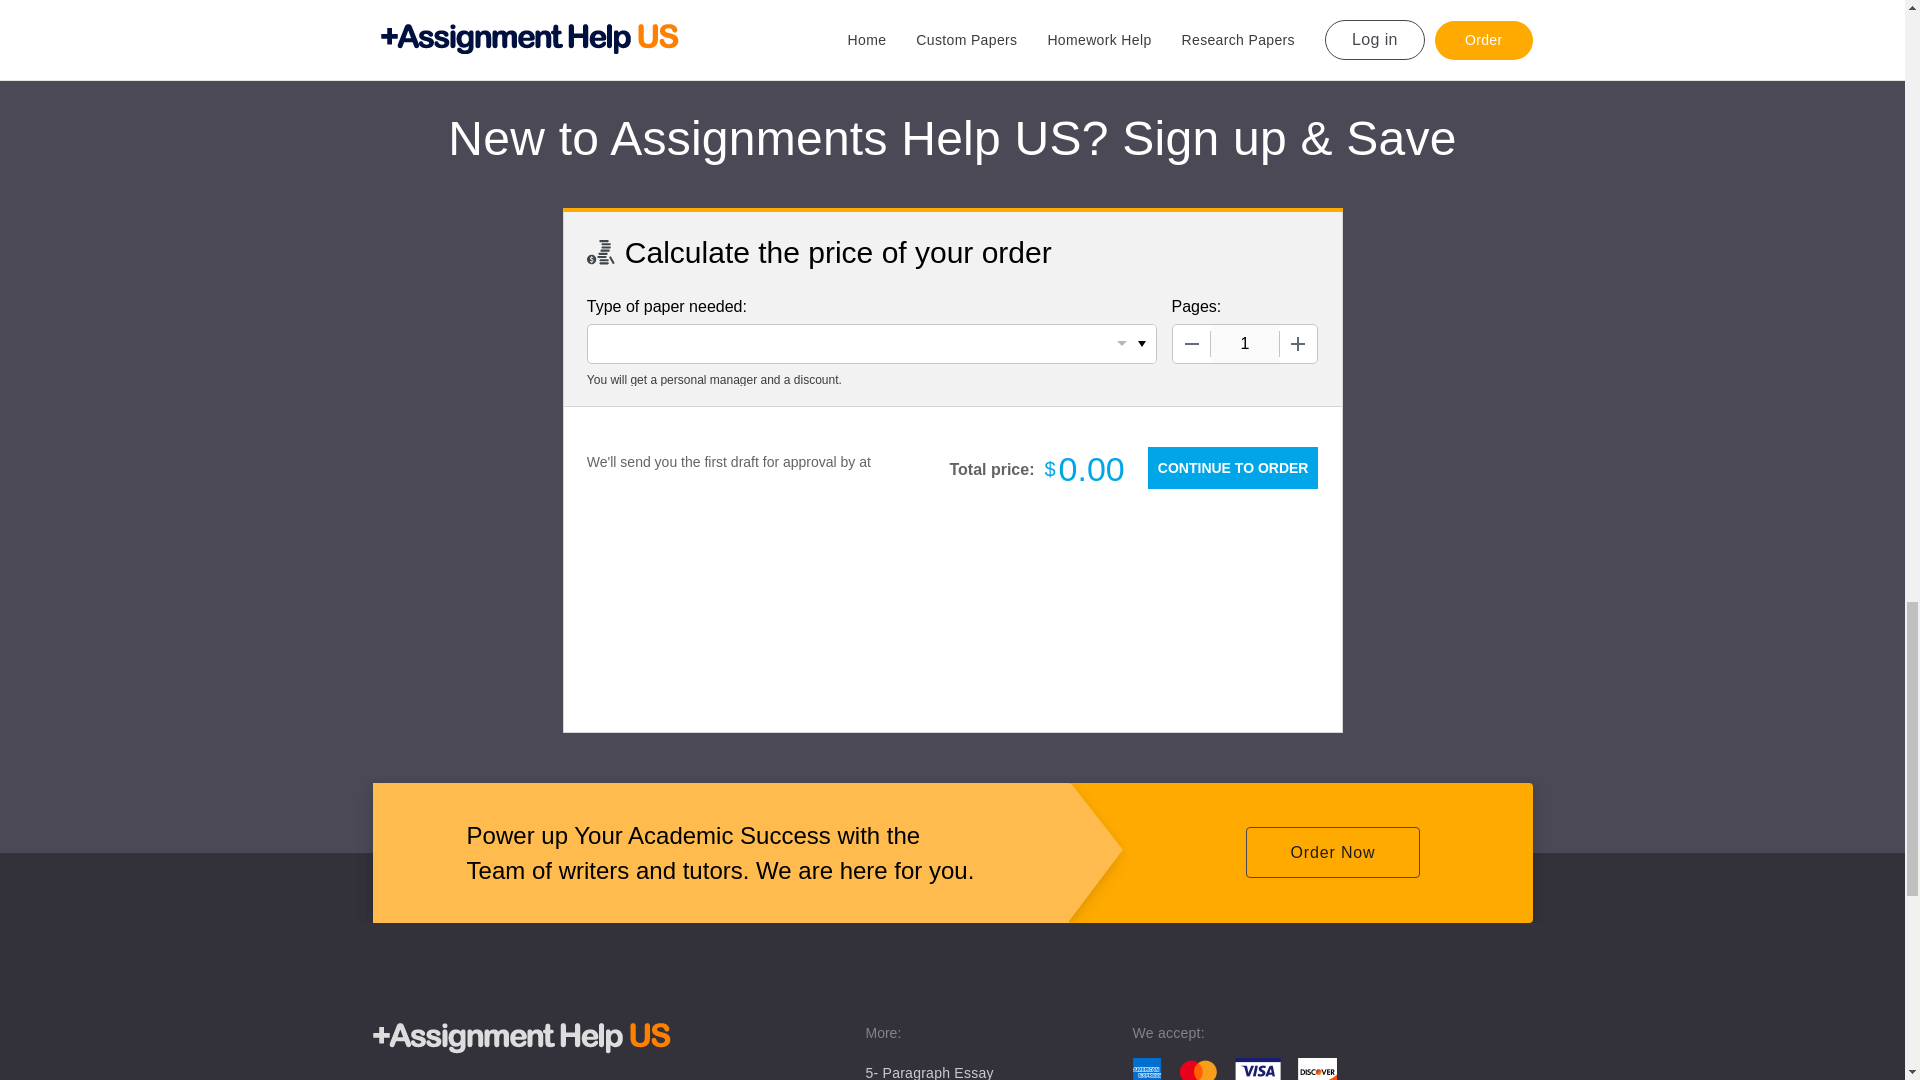 The image size is (1920, 1080). Describe the element at coordinates (1298, 344) in the screenshot. I see `Increase` at that location.